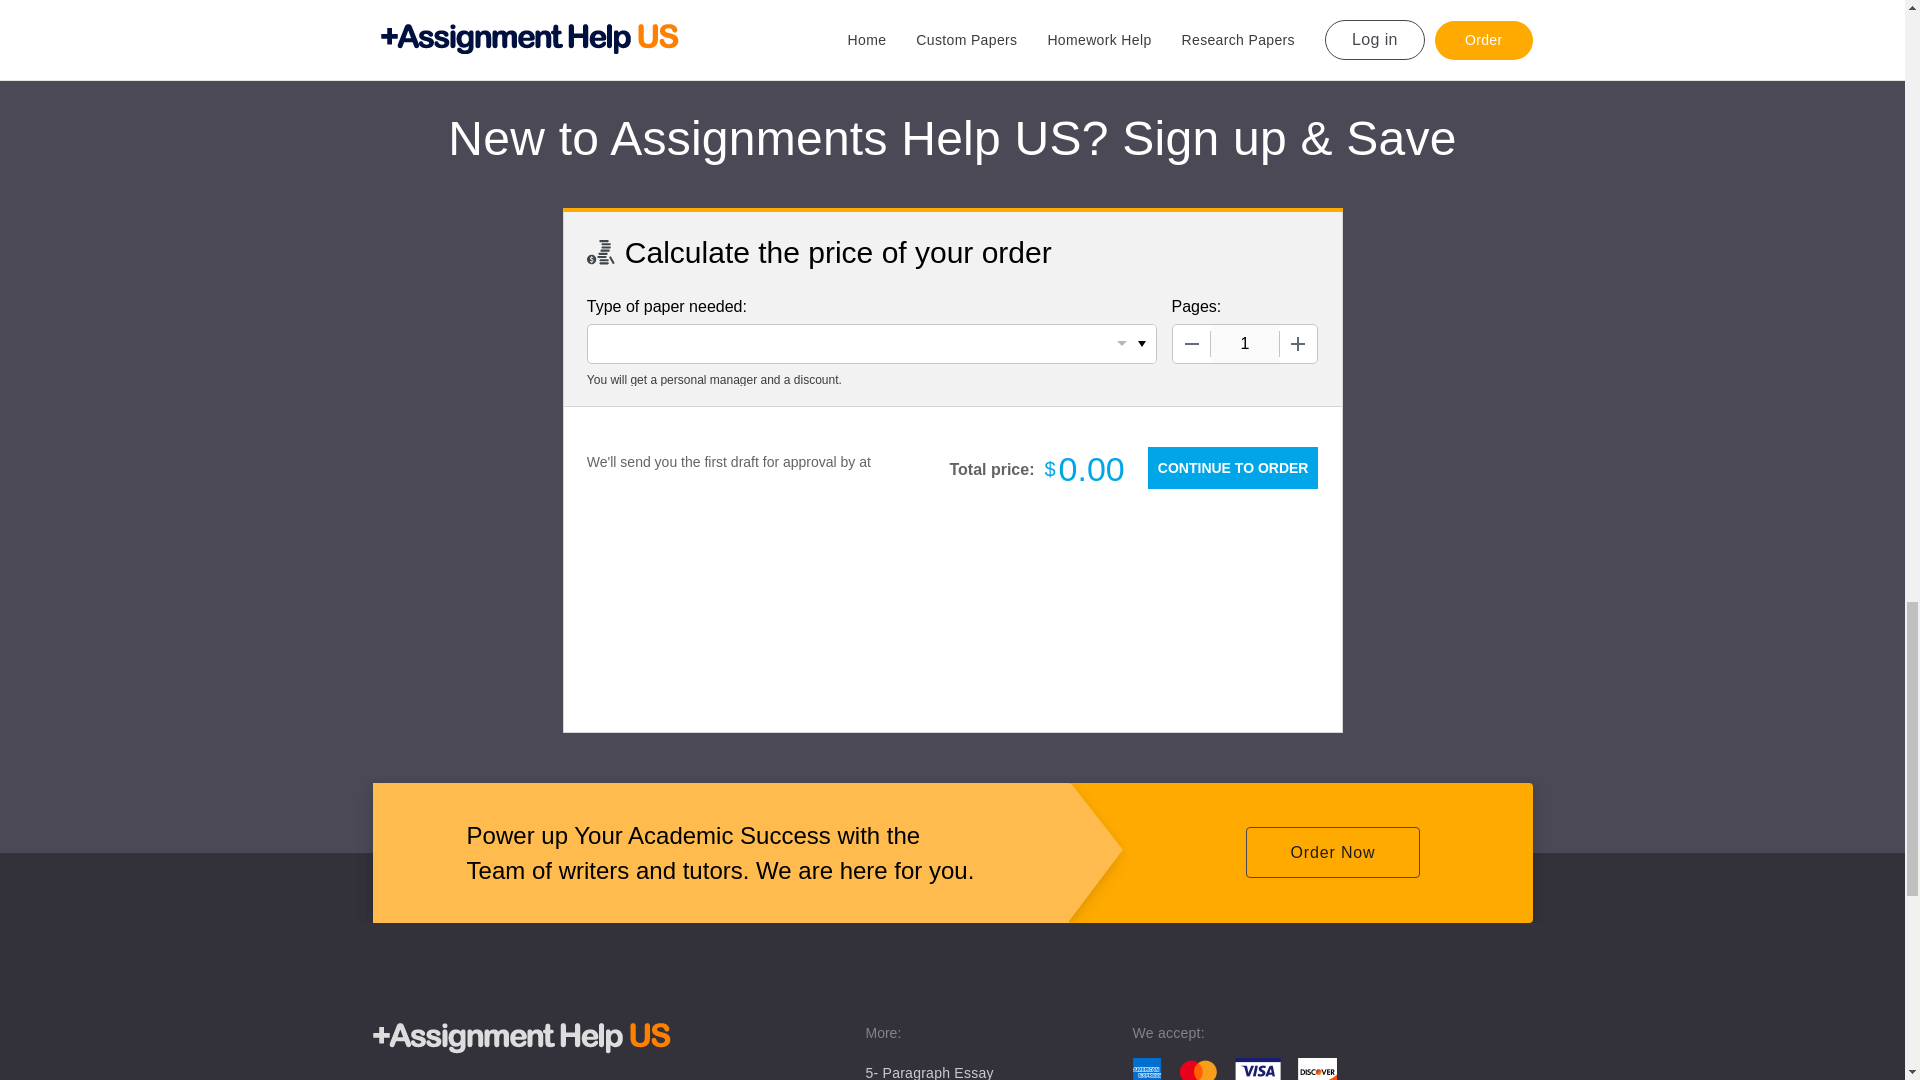 The image size is (1920, 1080). Describe the element at coordinates (1298, 344) in the screenshot. I see `Increase` at that location.